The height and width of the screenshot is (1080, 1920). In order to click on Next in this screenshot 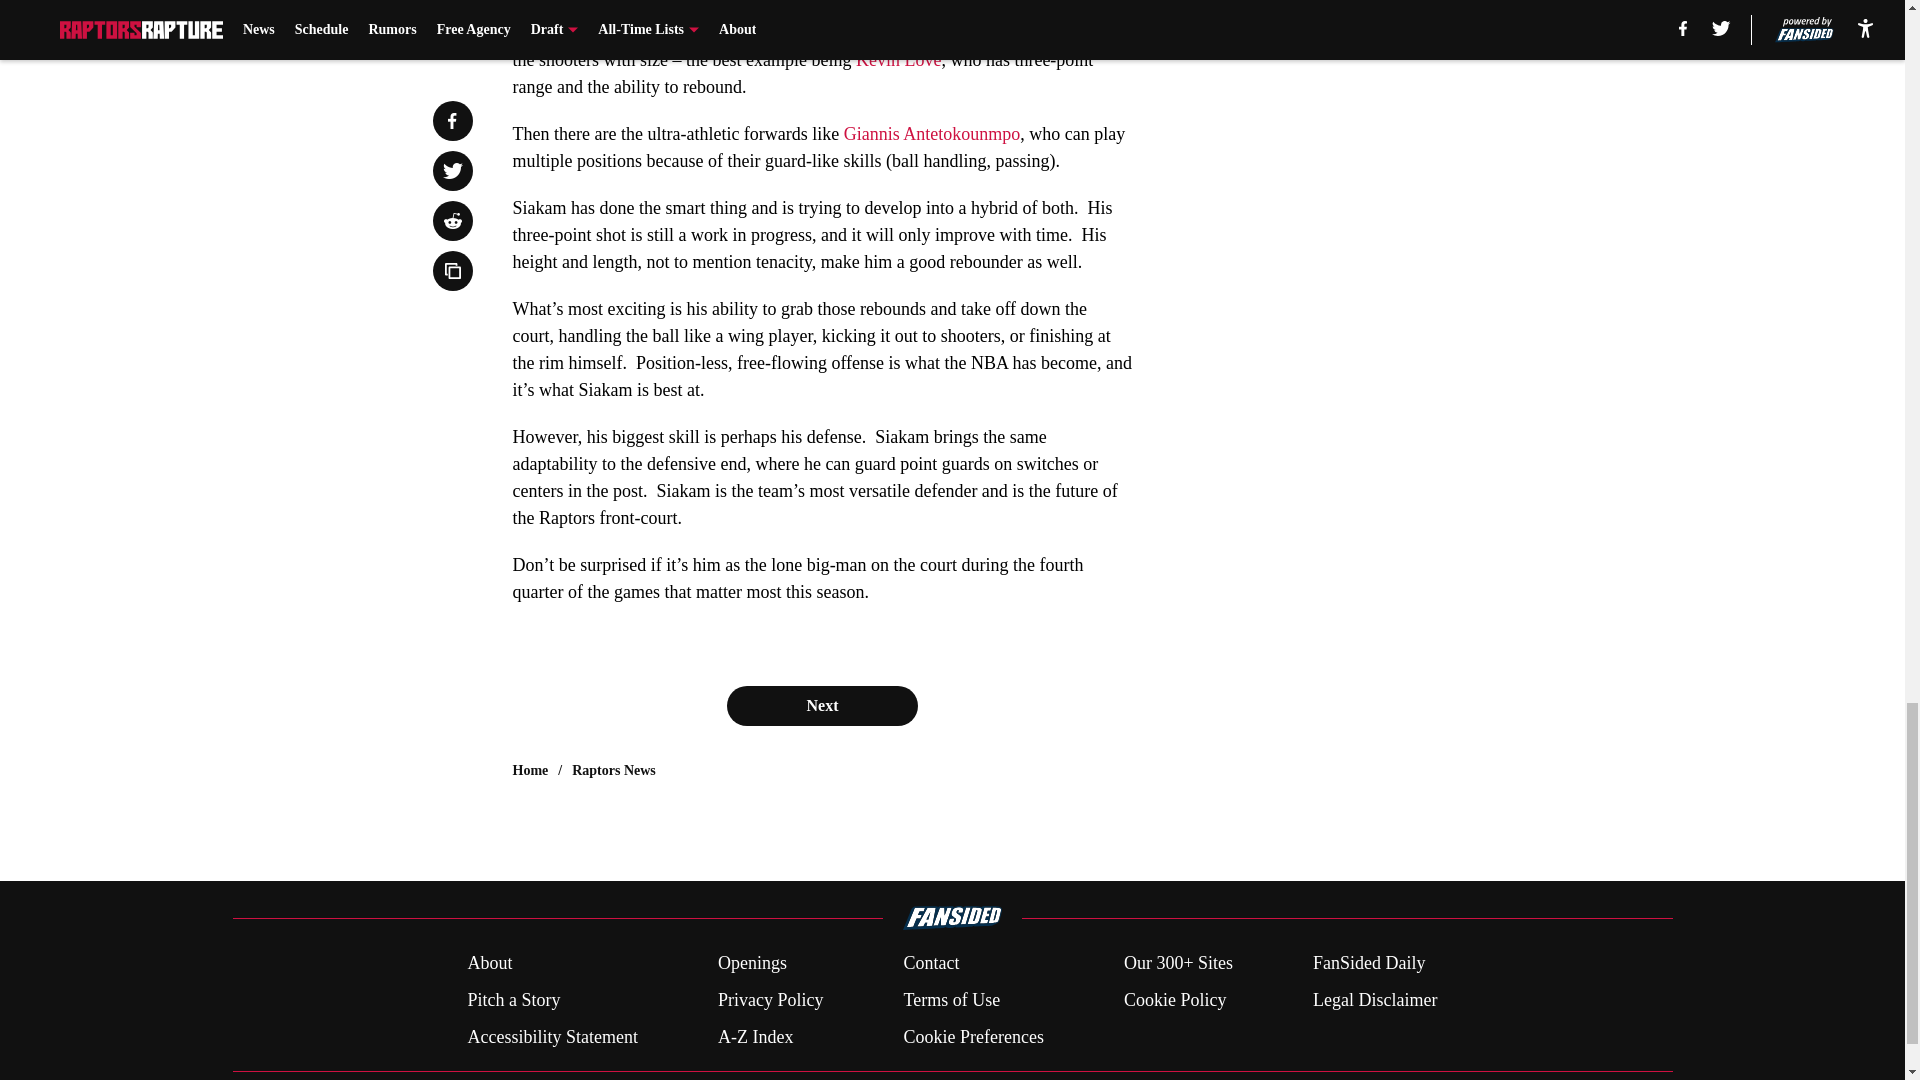, I will do `click(821, 705)`.